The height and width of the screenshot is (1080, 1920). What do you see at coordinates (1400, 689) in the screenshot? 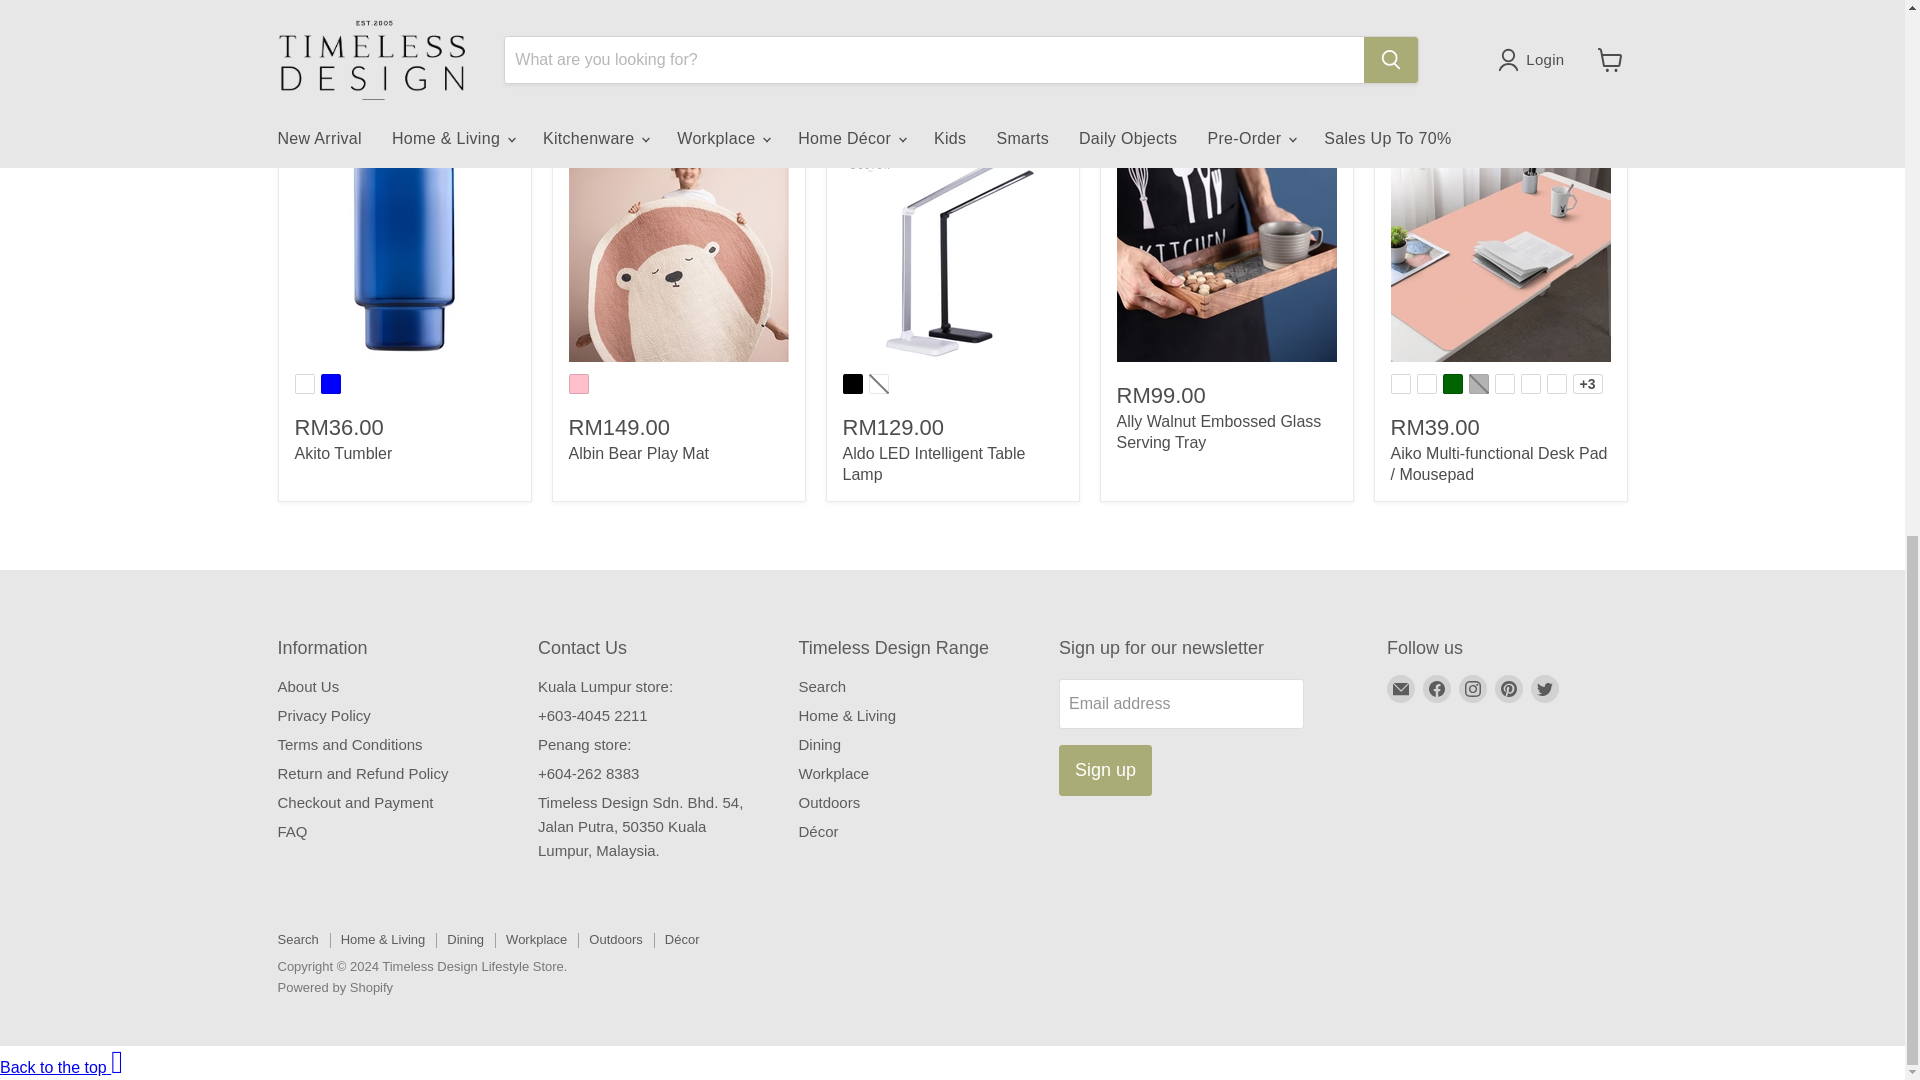
I see `Email` at bounding box center [1400, 689].